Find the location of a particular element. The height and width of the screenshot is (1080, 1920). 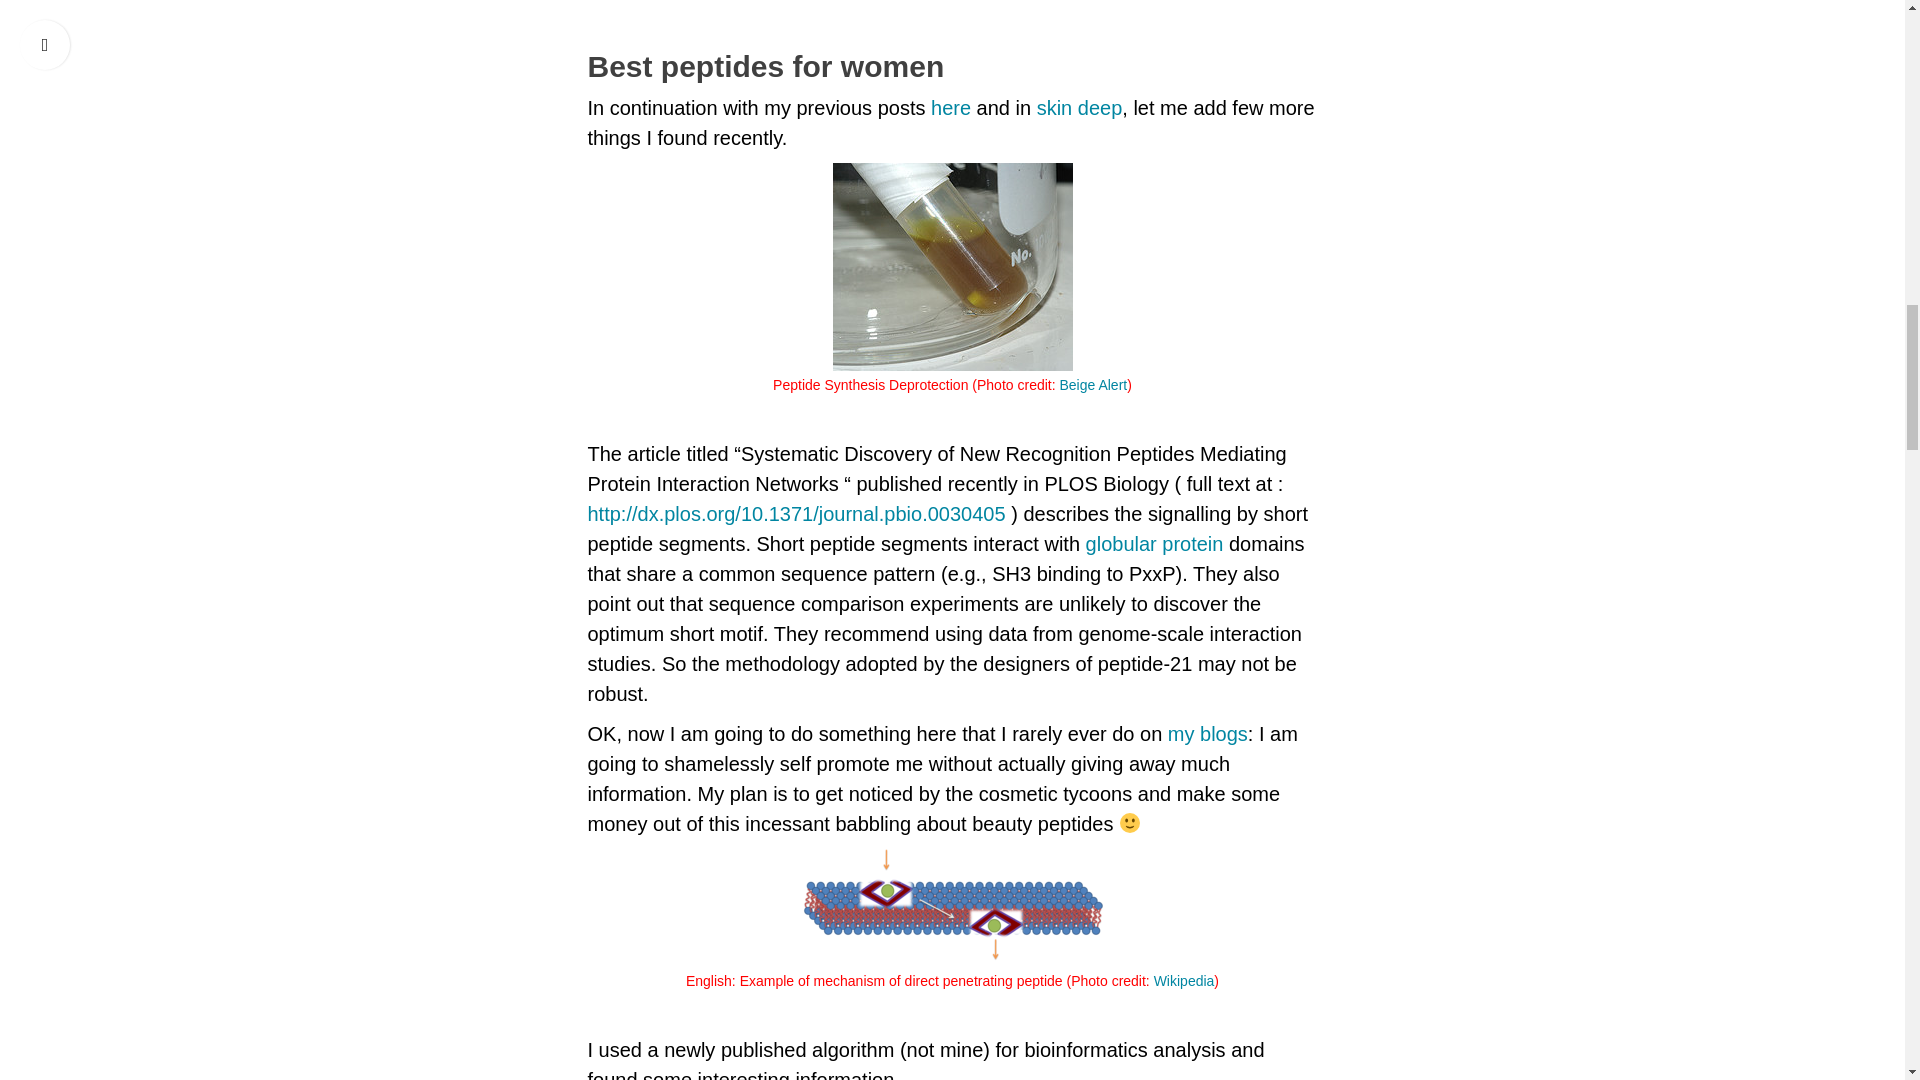

skin deep is located at coordinates (1080, 108).